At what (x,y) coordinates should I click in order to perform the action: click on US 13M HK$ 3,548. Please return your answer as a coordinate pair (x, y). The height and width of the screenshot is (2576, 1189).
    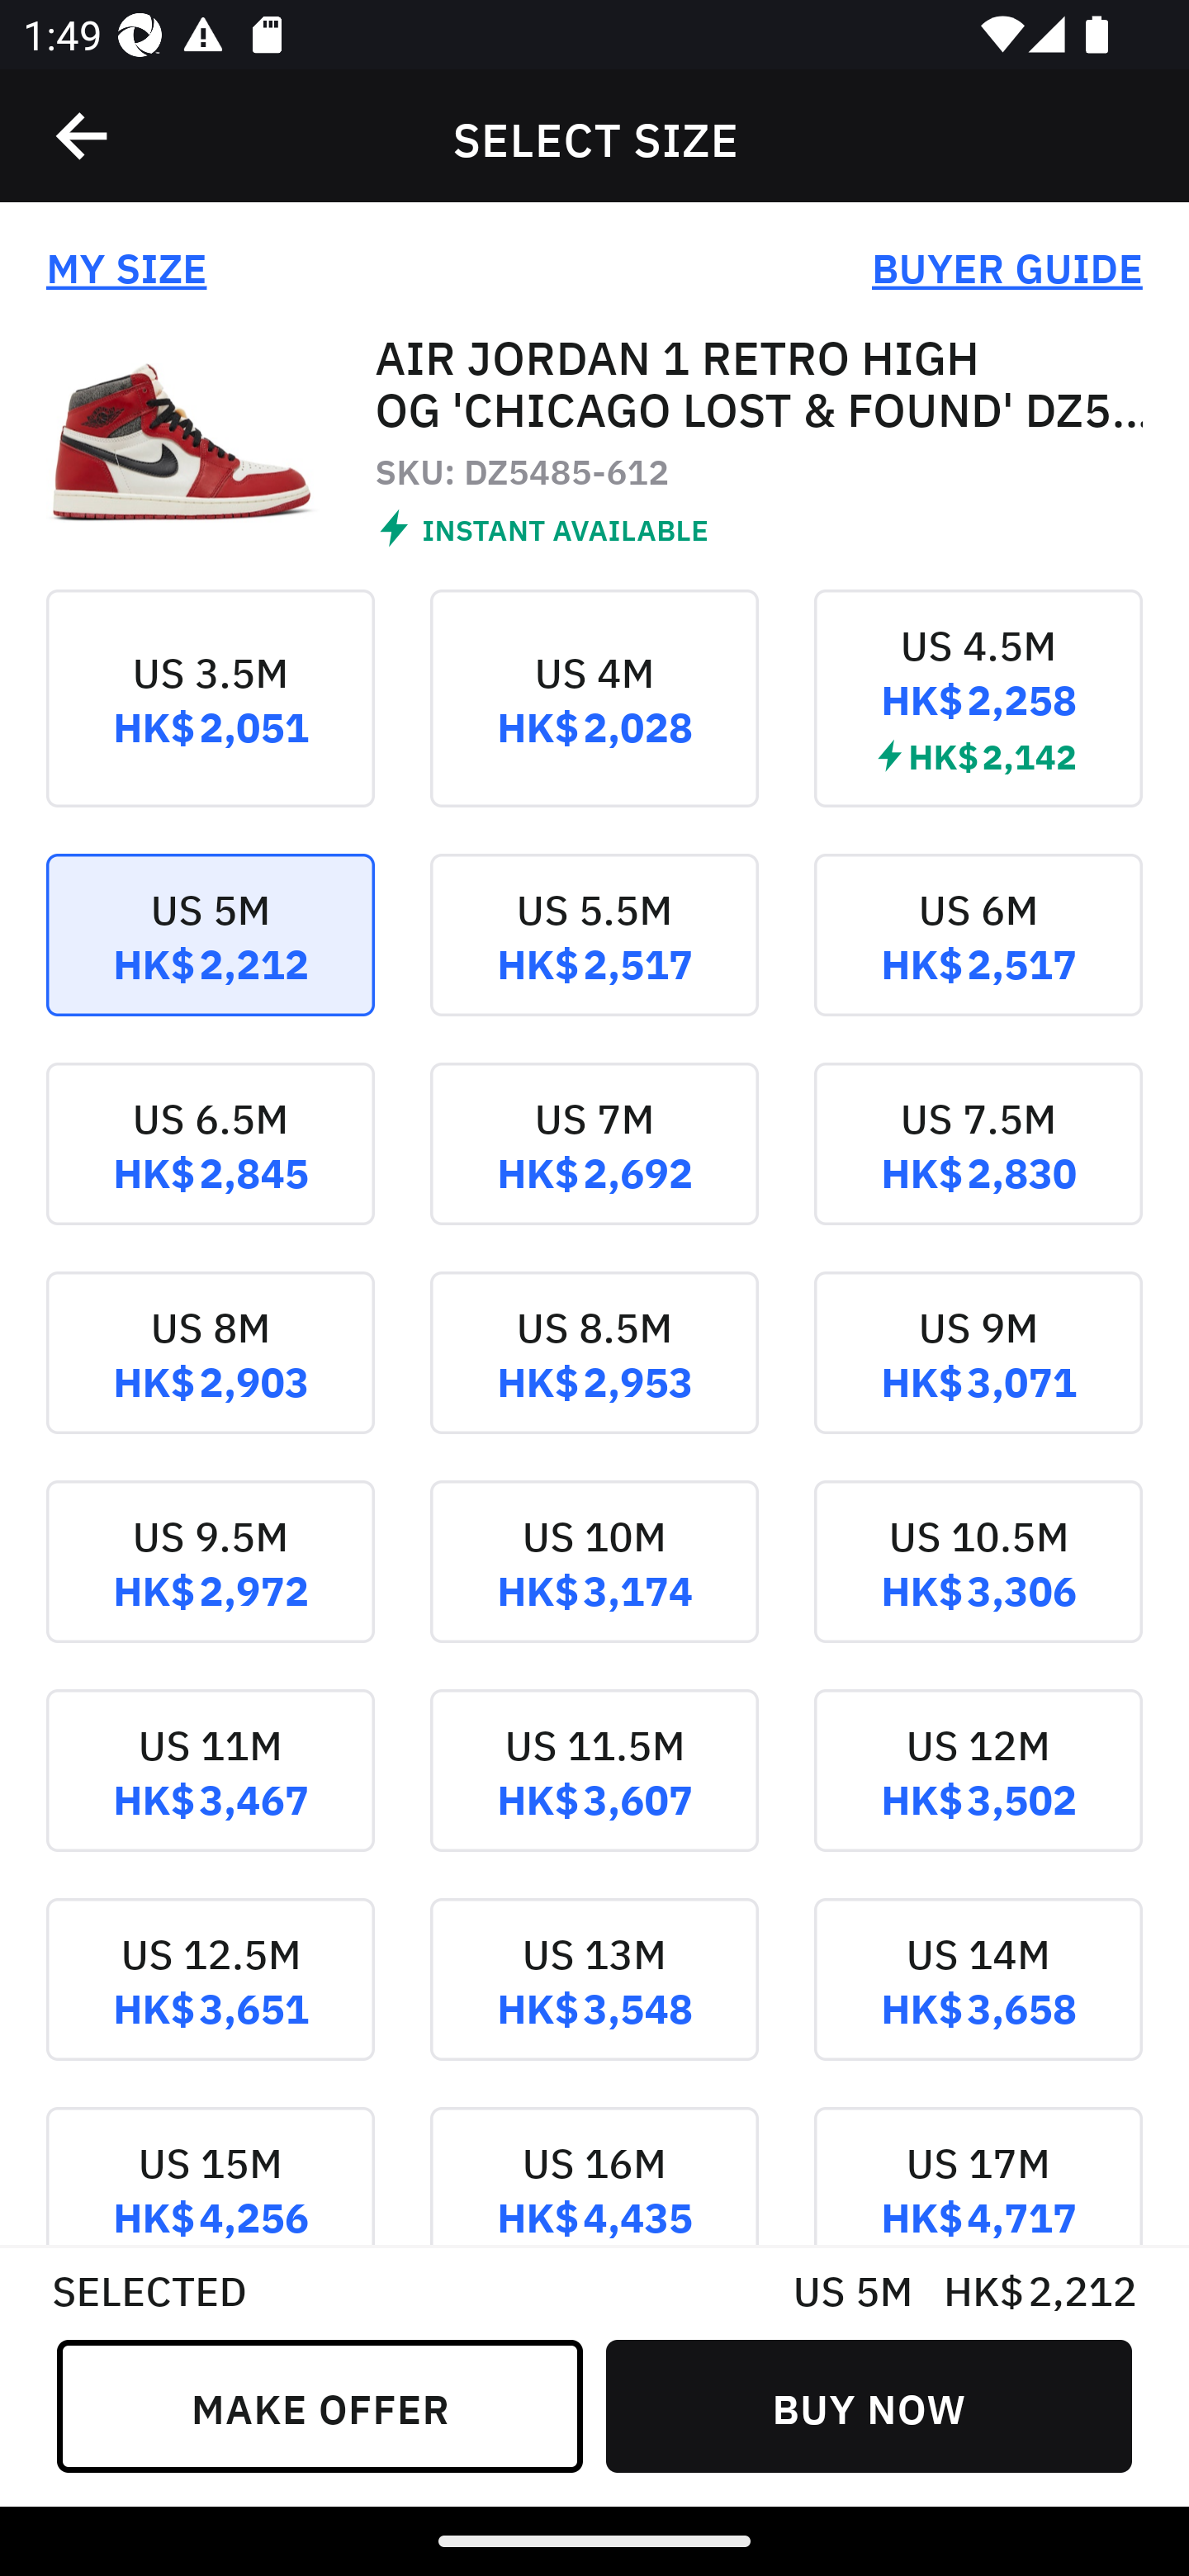
    Looking at the image, I should click on (594, 2003).